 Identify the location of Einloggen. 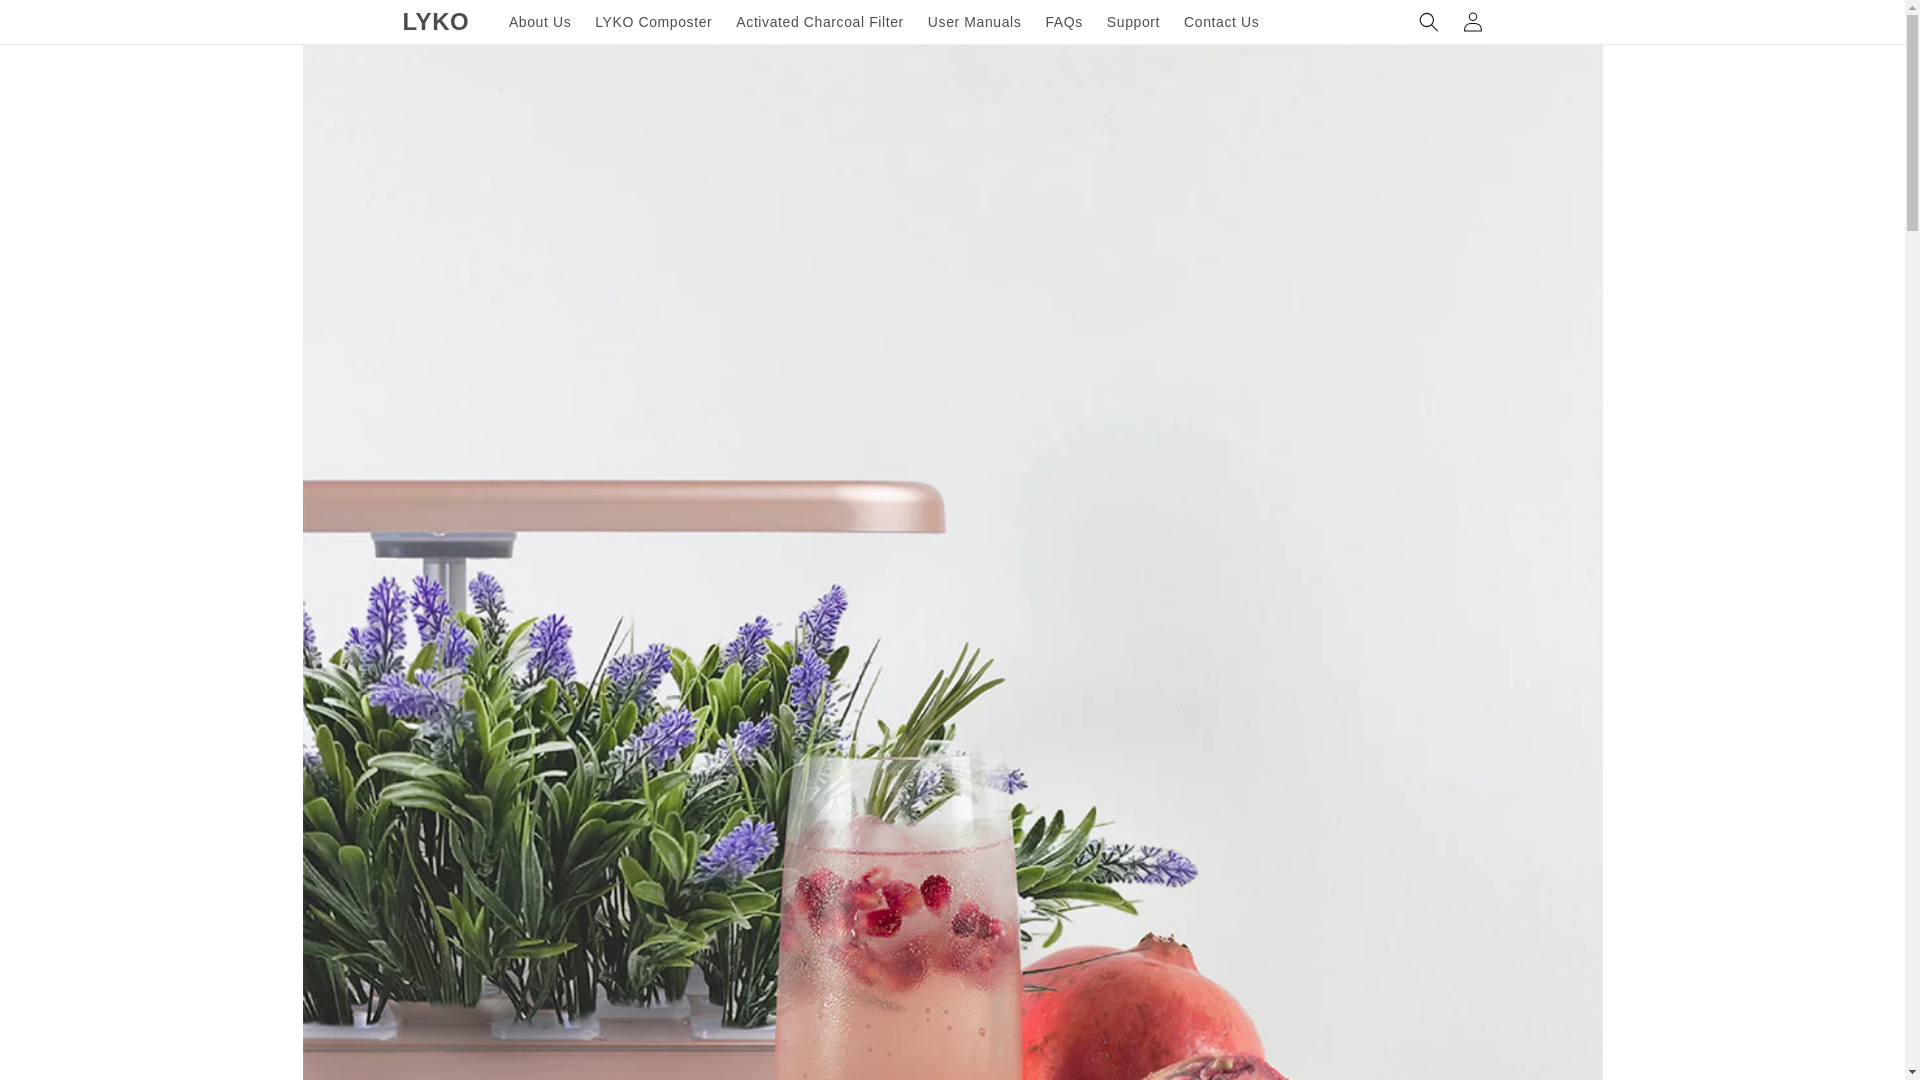
(1471, 22).